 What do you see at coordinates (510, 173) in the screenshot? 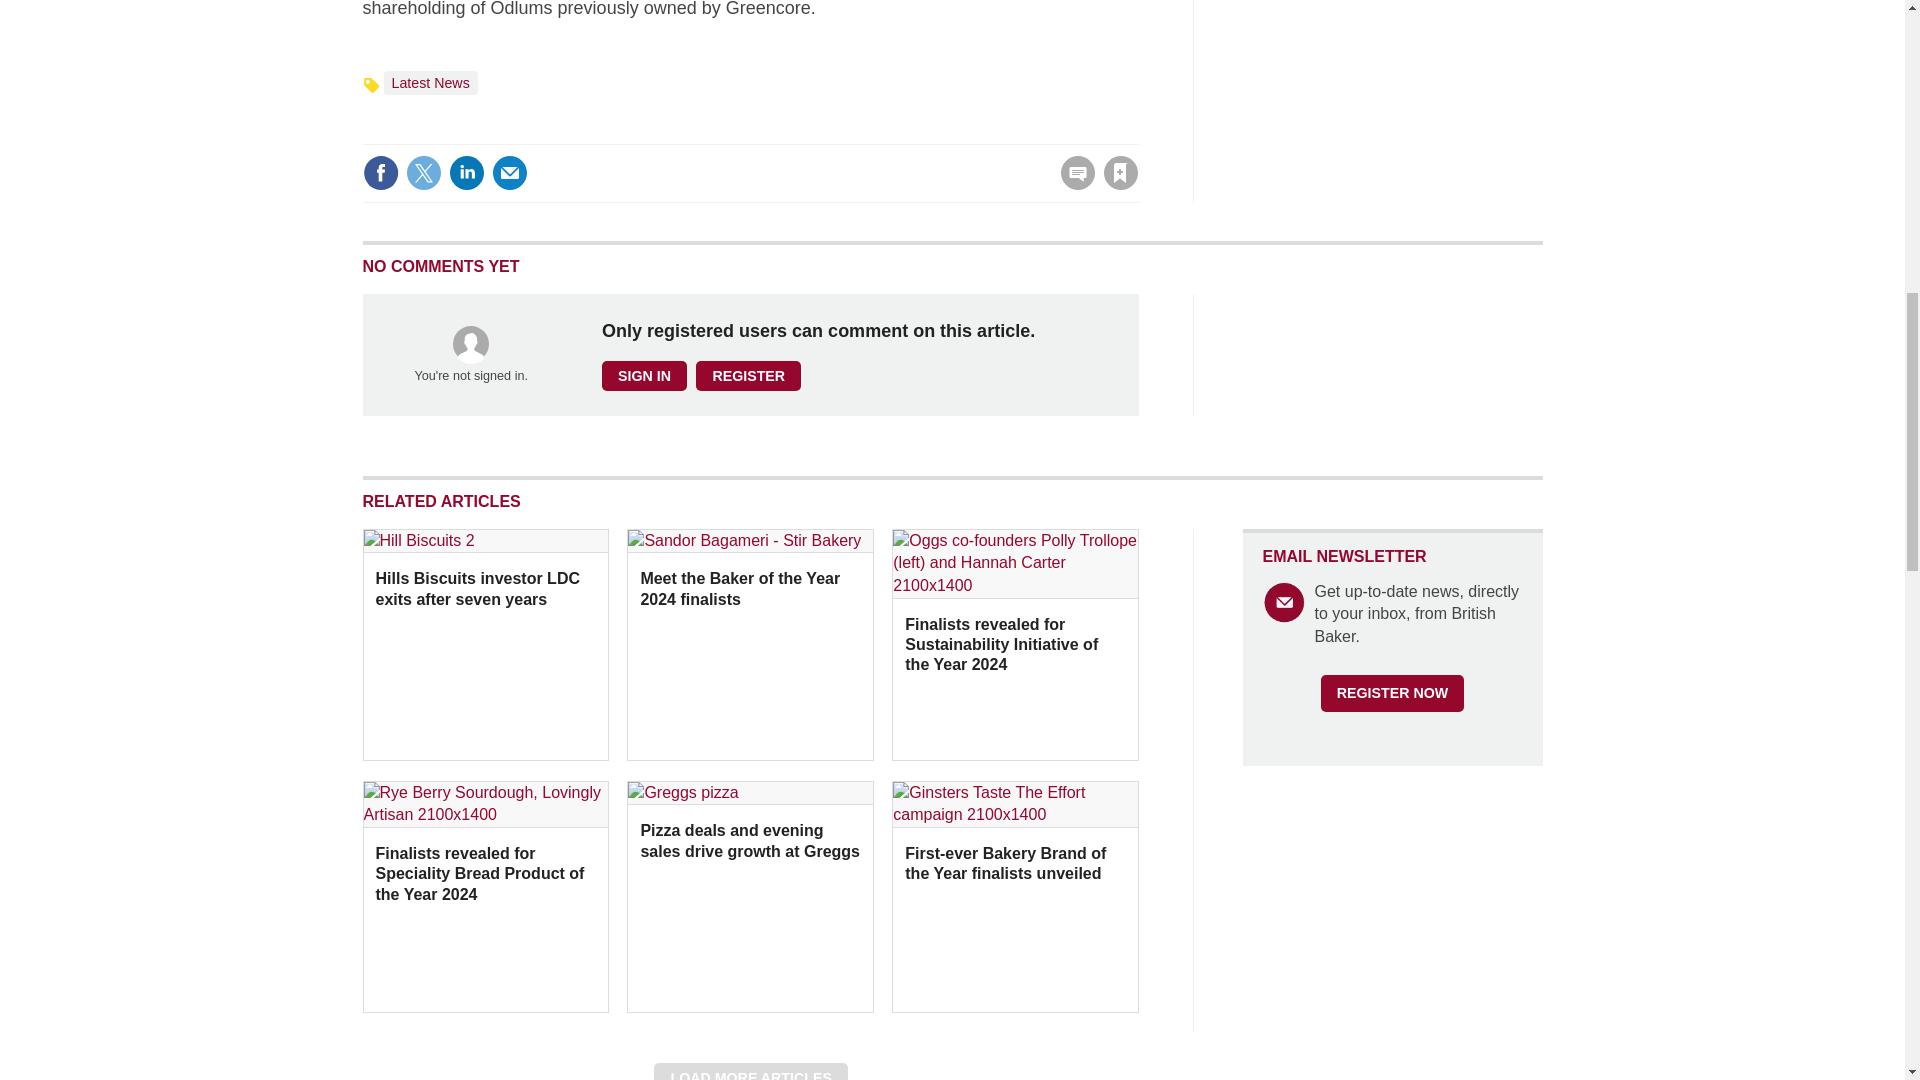
I see `Email this article` at bounding box center [510, 173].